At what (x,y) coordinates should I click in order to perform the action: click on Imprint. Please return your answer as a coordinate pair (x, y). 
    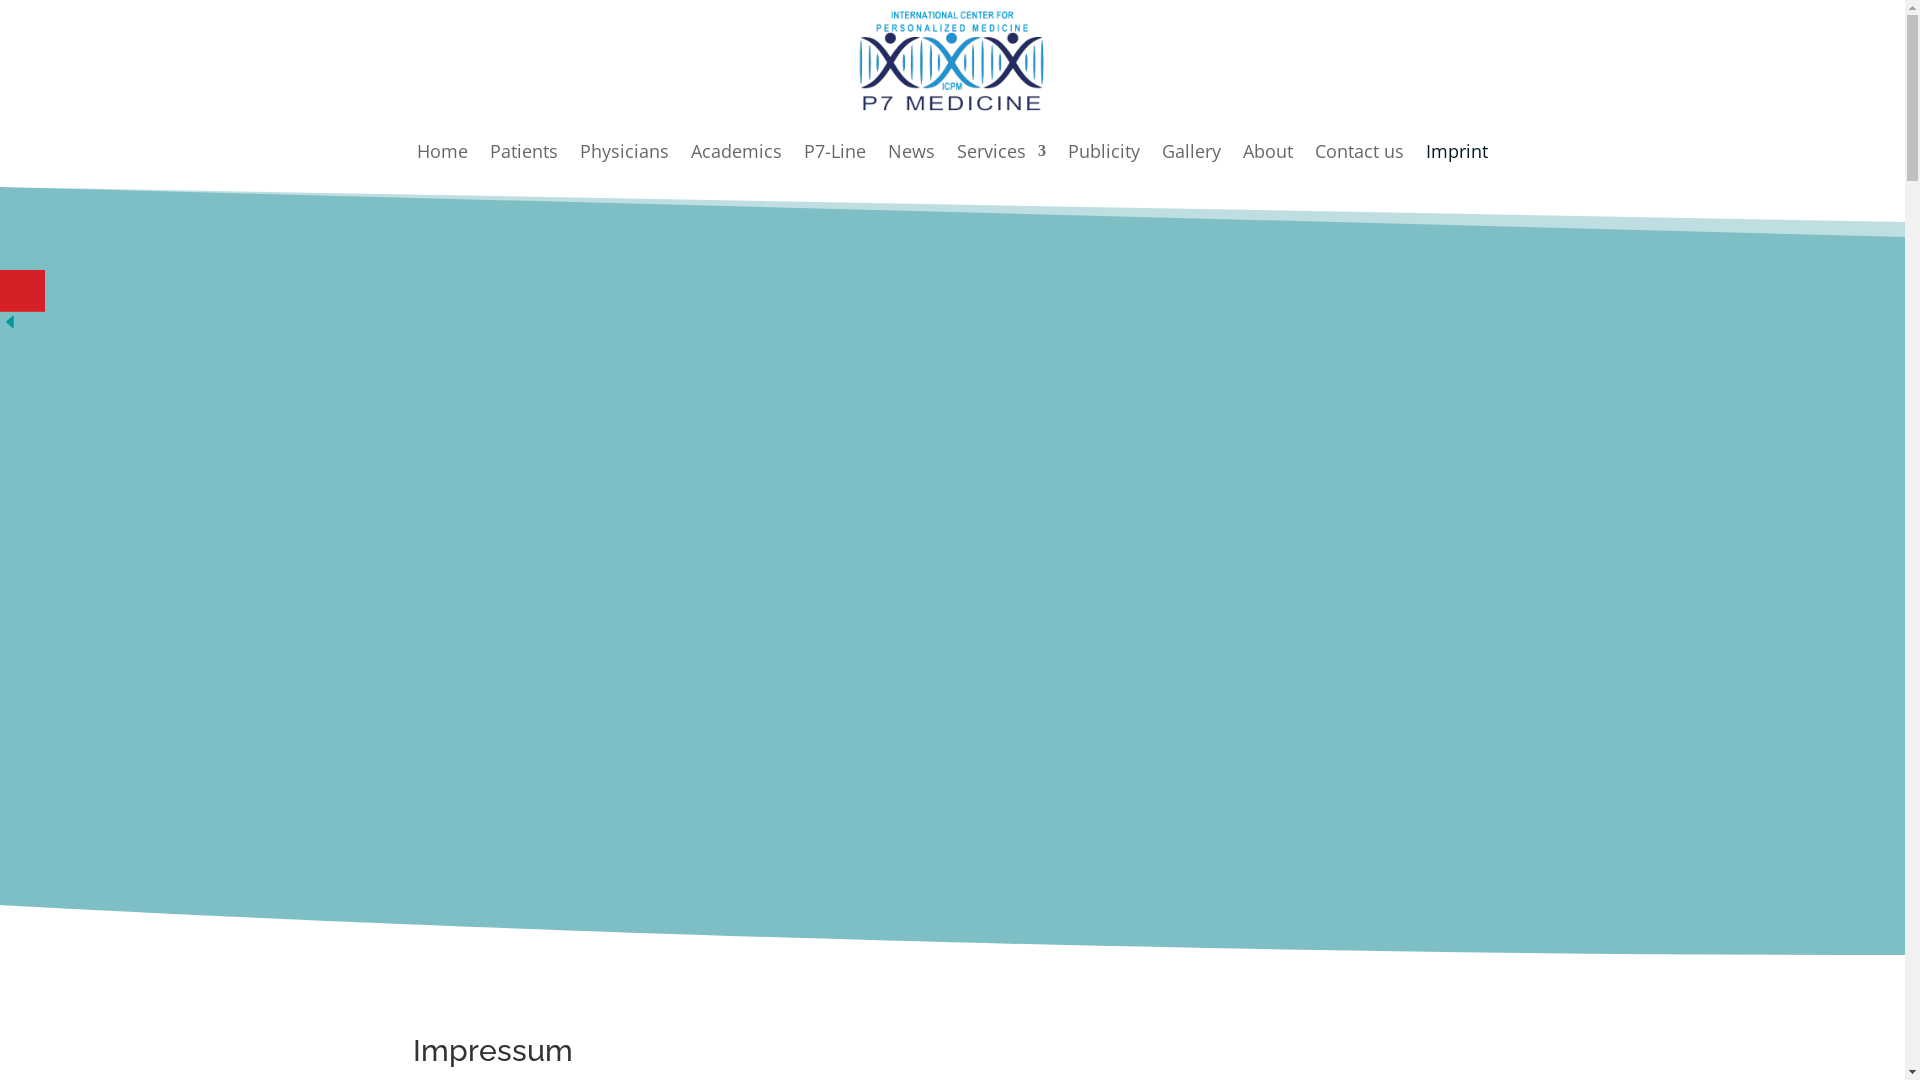
    Looking at the image, I should click on (1457, 165).